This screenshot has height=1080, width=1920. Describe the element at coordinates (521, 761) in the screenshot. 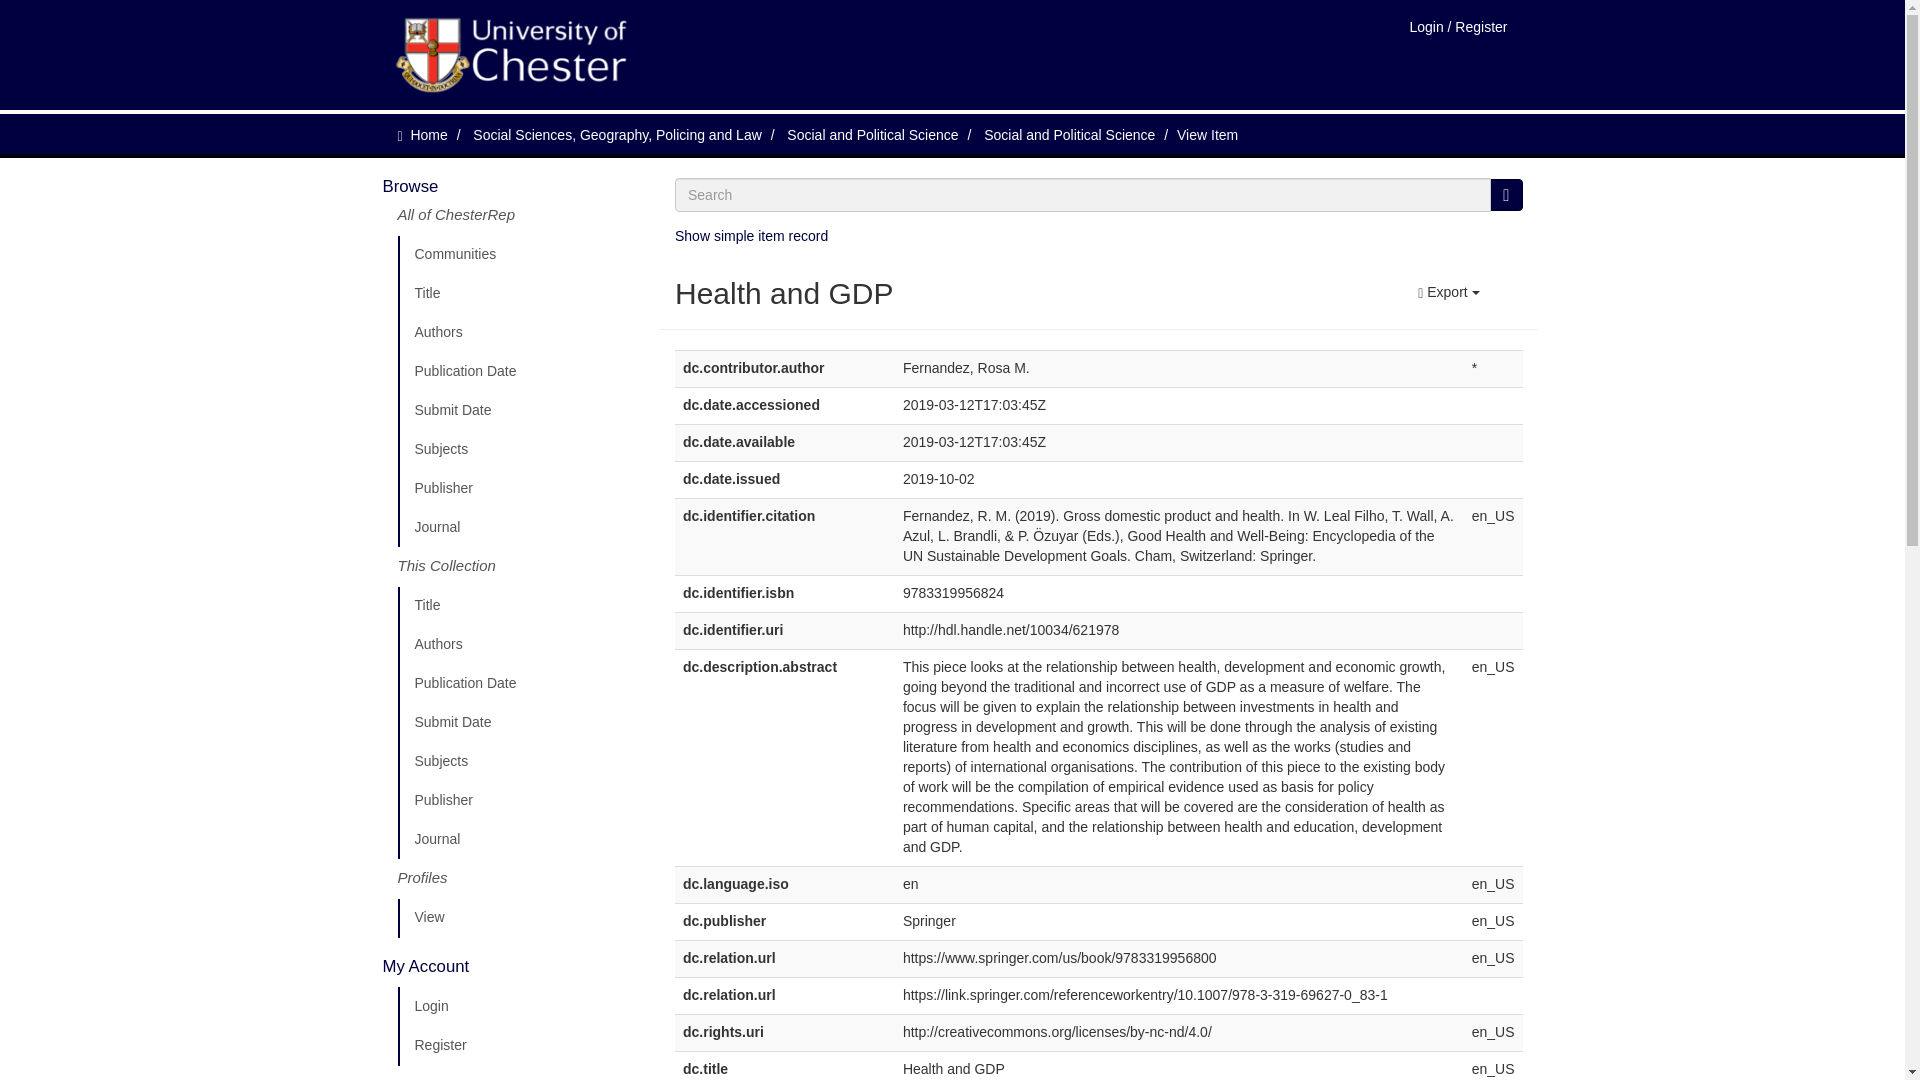

I see `Subjects` at that location.